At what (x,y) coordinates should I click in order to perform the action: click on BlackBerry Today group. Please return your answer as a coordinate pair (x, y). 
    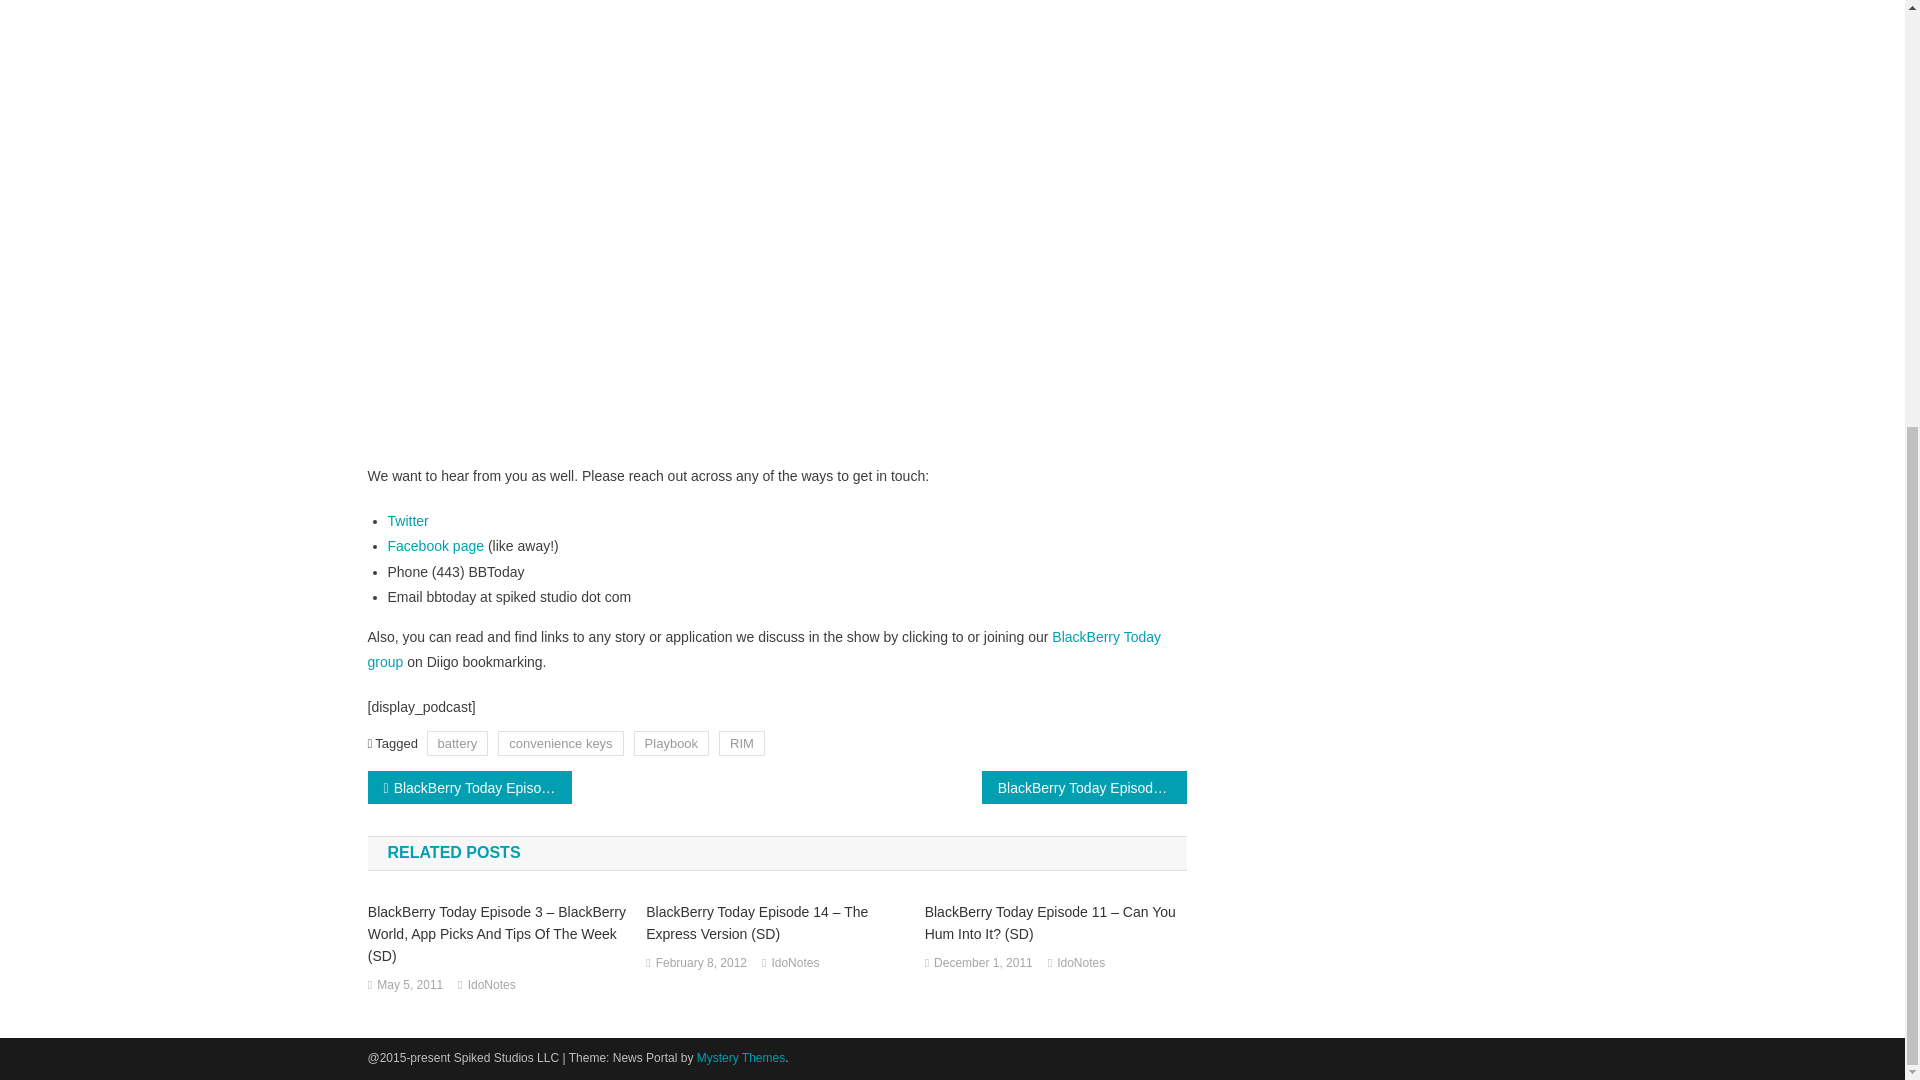
    Looking at the image, I should click on (764, 648).